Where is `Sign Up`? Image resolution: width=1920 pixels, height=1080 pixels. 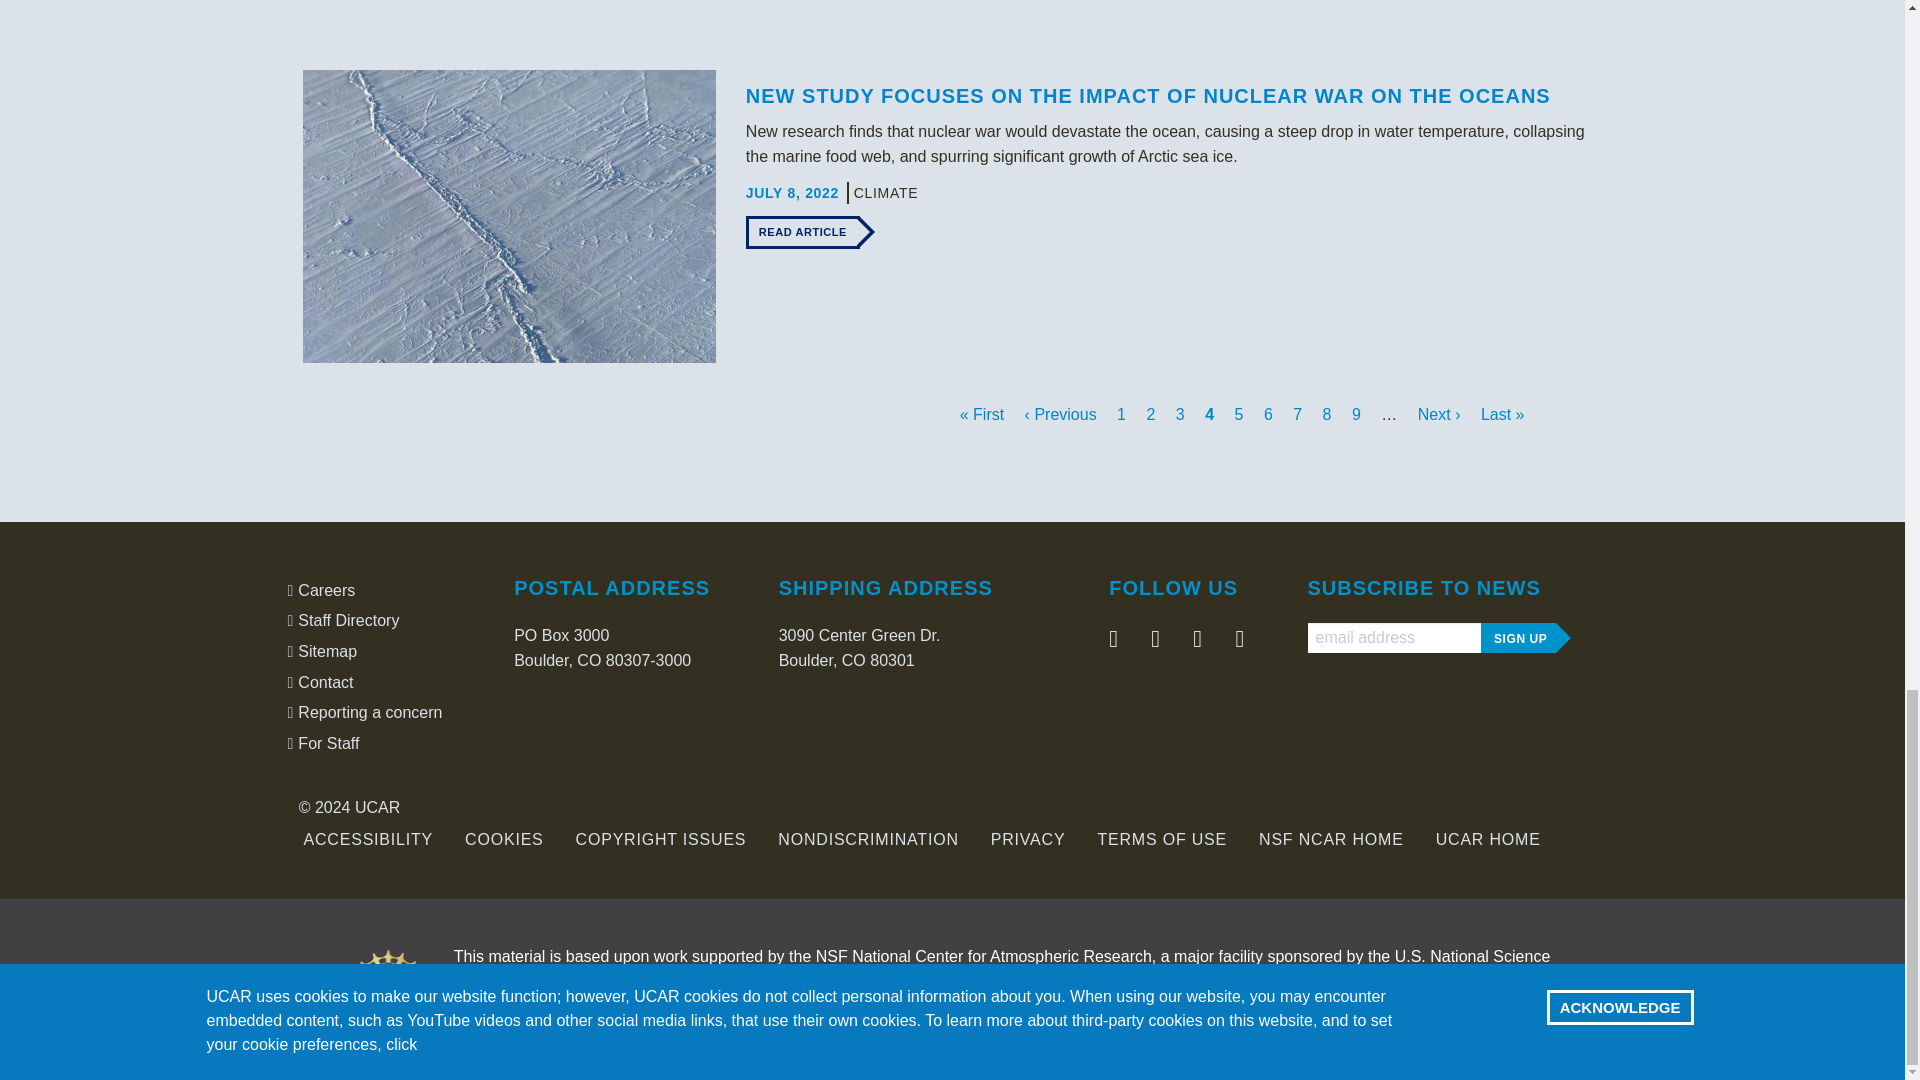 Sign Up is located at coordinates (1518, 638).